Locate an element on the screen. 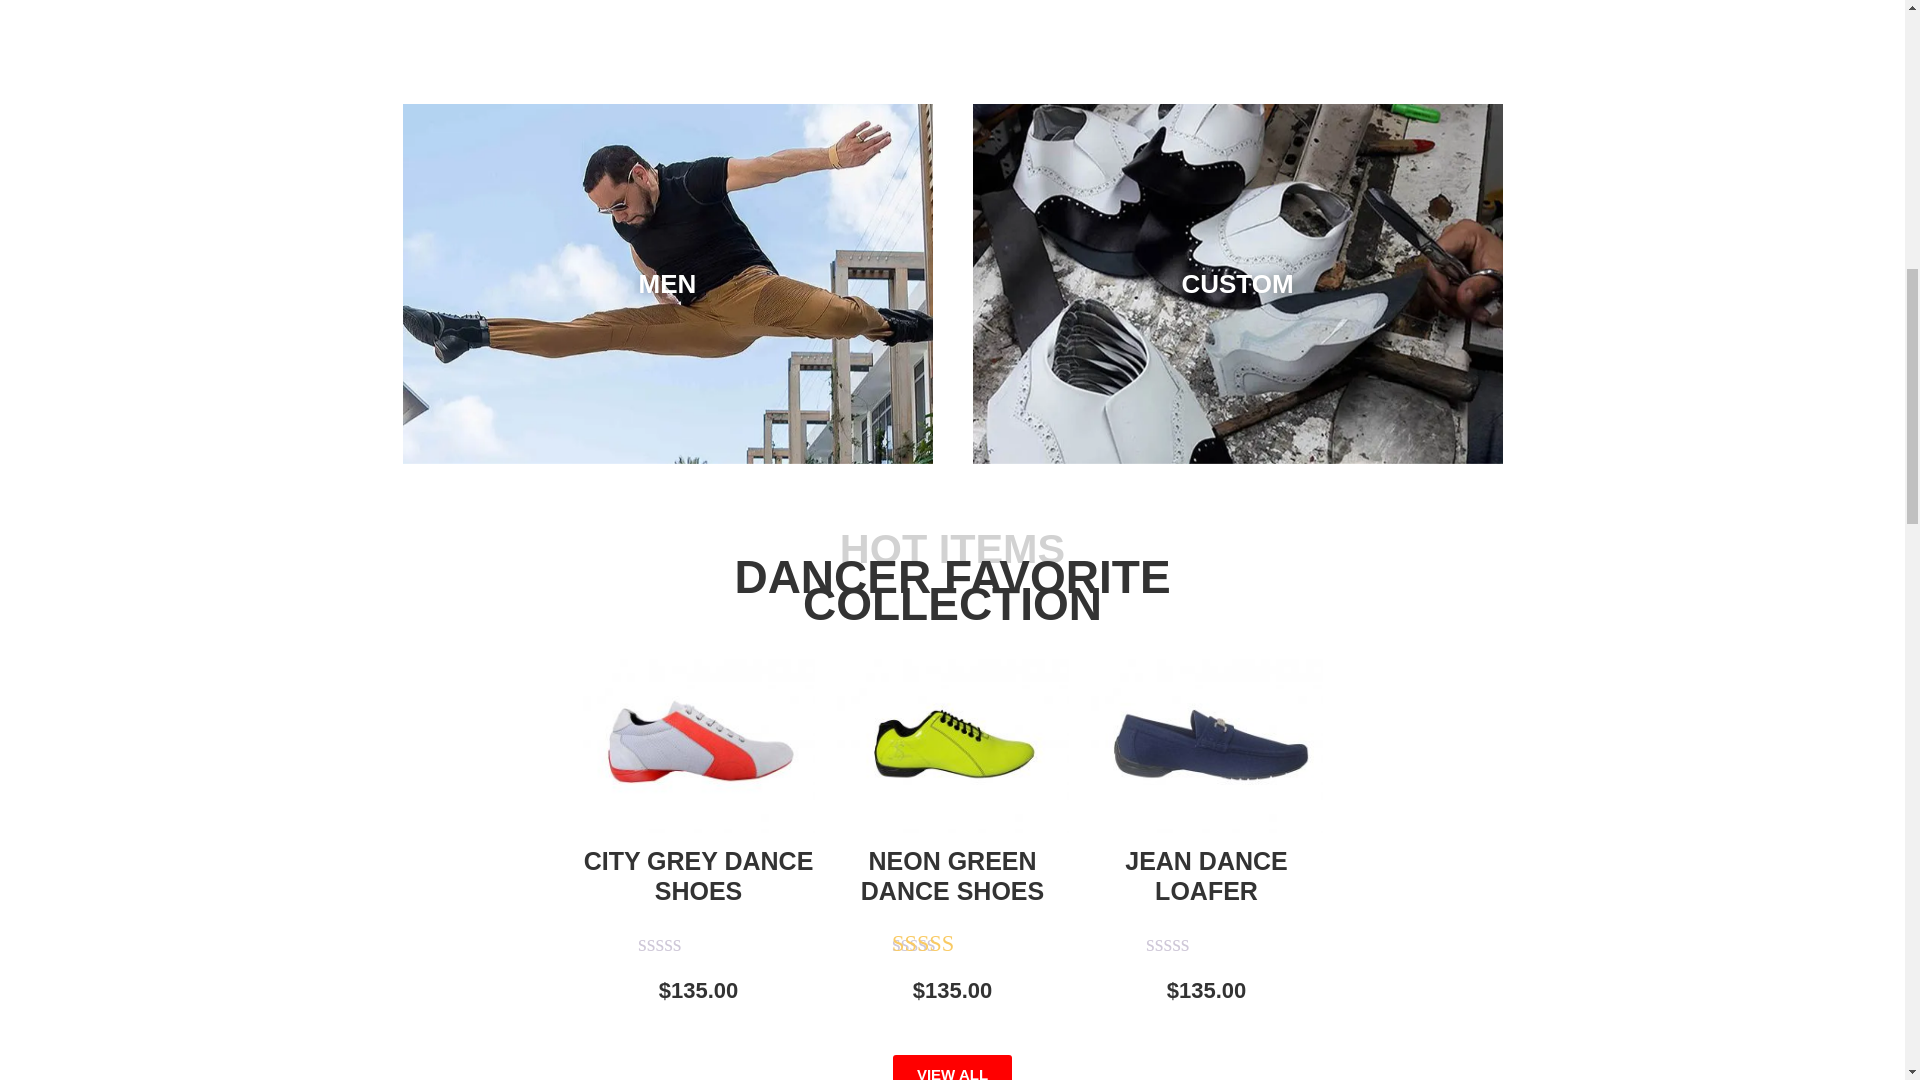  neon dance shoe is located at coordinates (951, 745).